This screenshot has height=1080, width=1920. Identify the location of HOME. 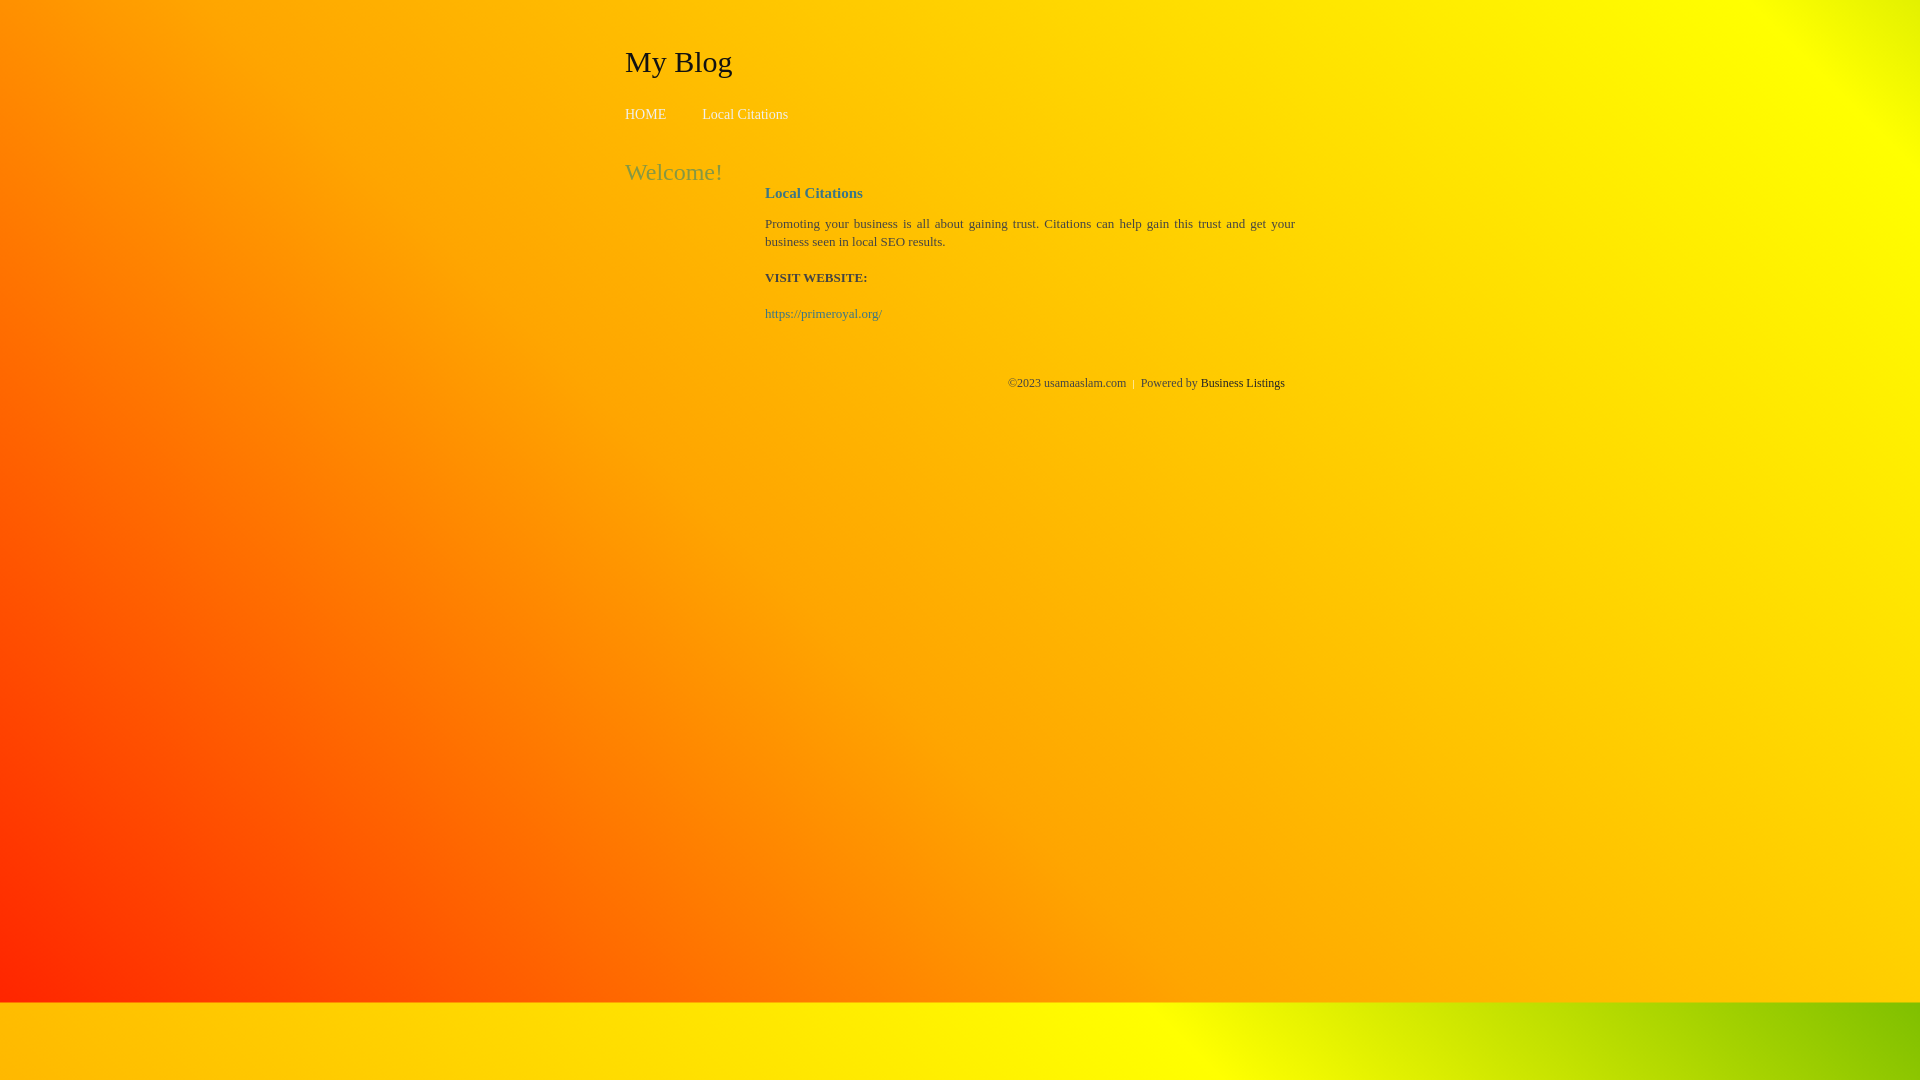
(646, 114).